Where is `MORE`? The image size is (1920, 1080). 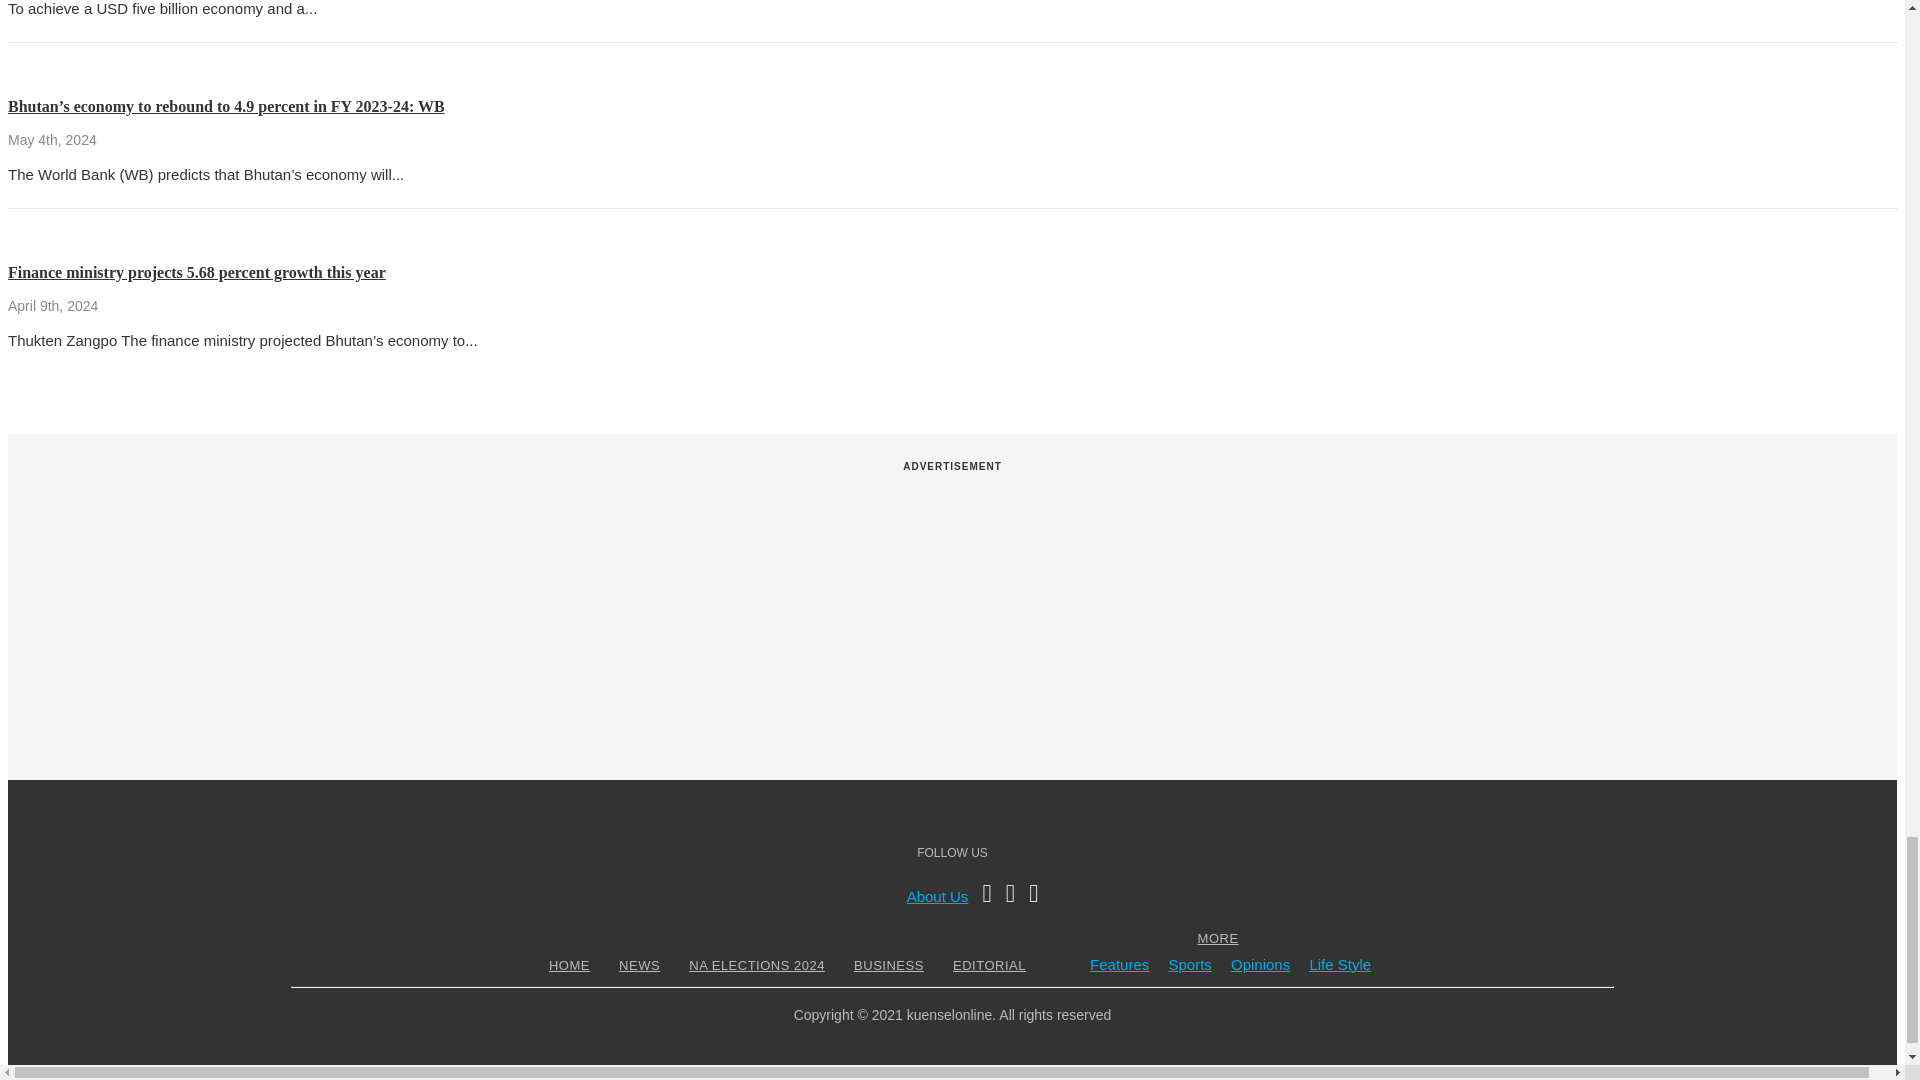 MORE is located at coordinates (1218, 938).